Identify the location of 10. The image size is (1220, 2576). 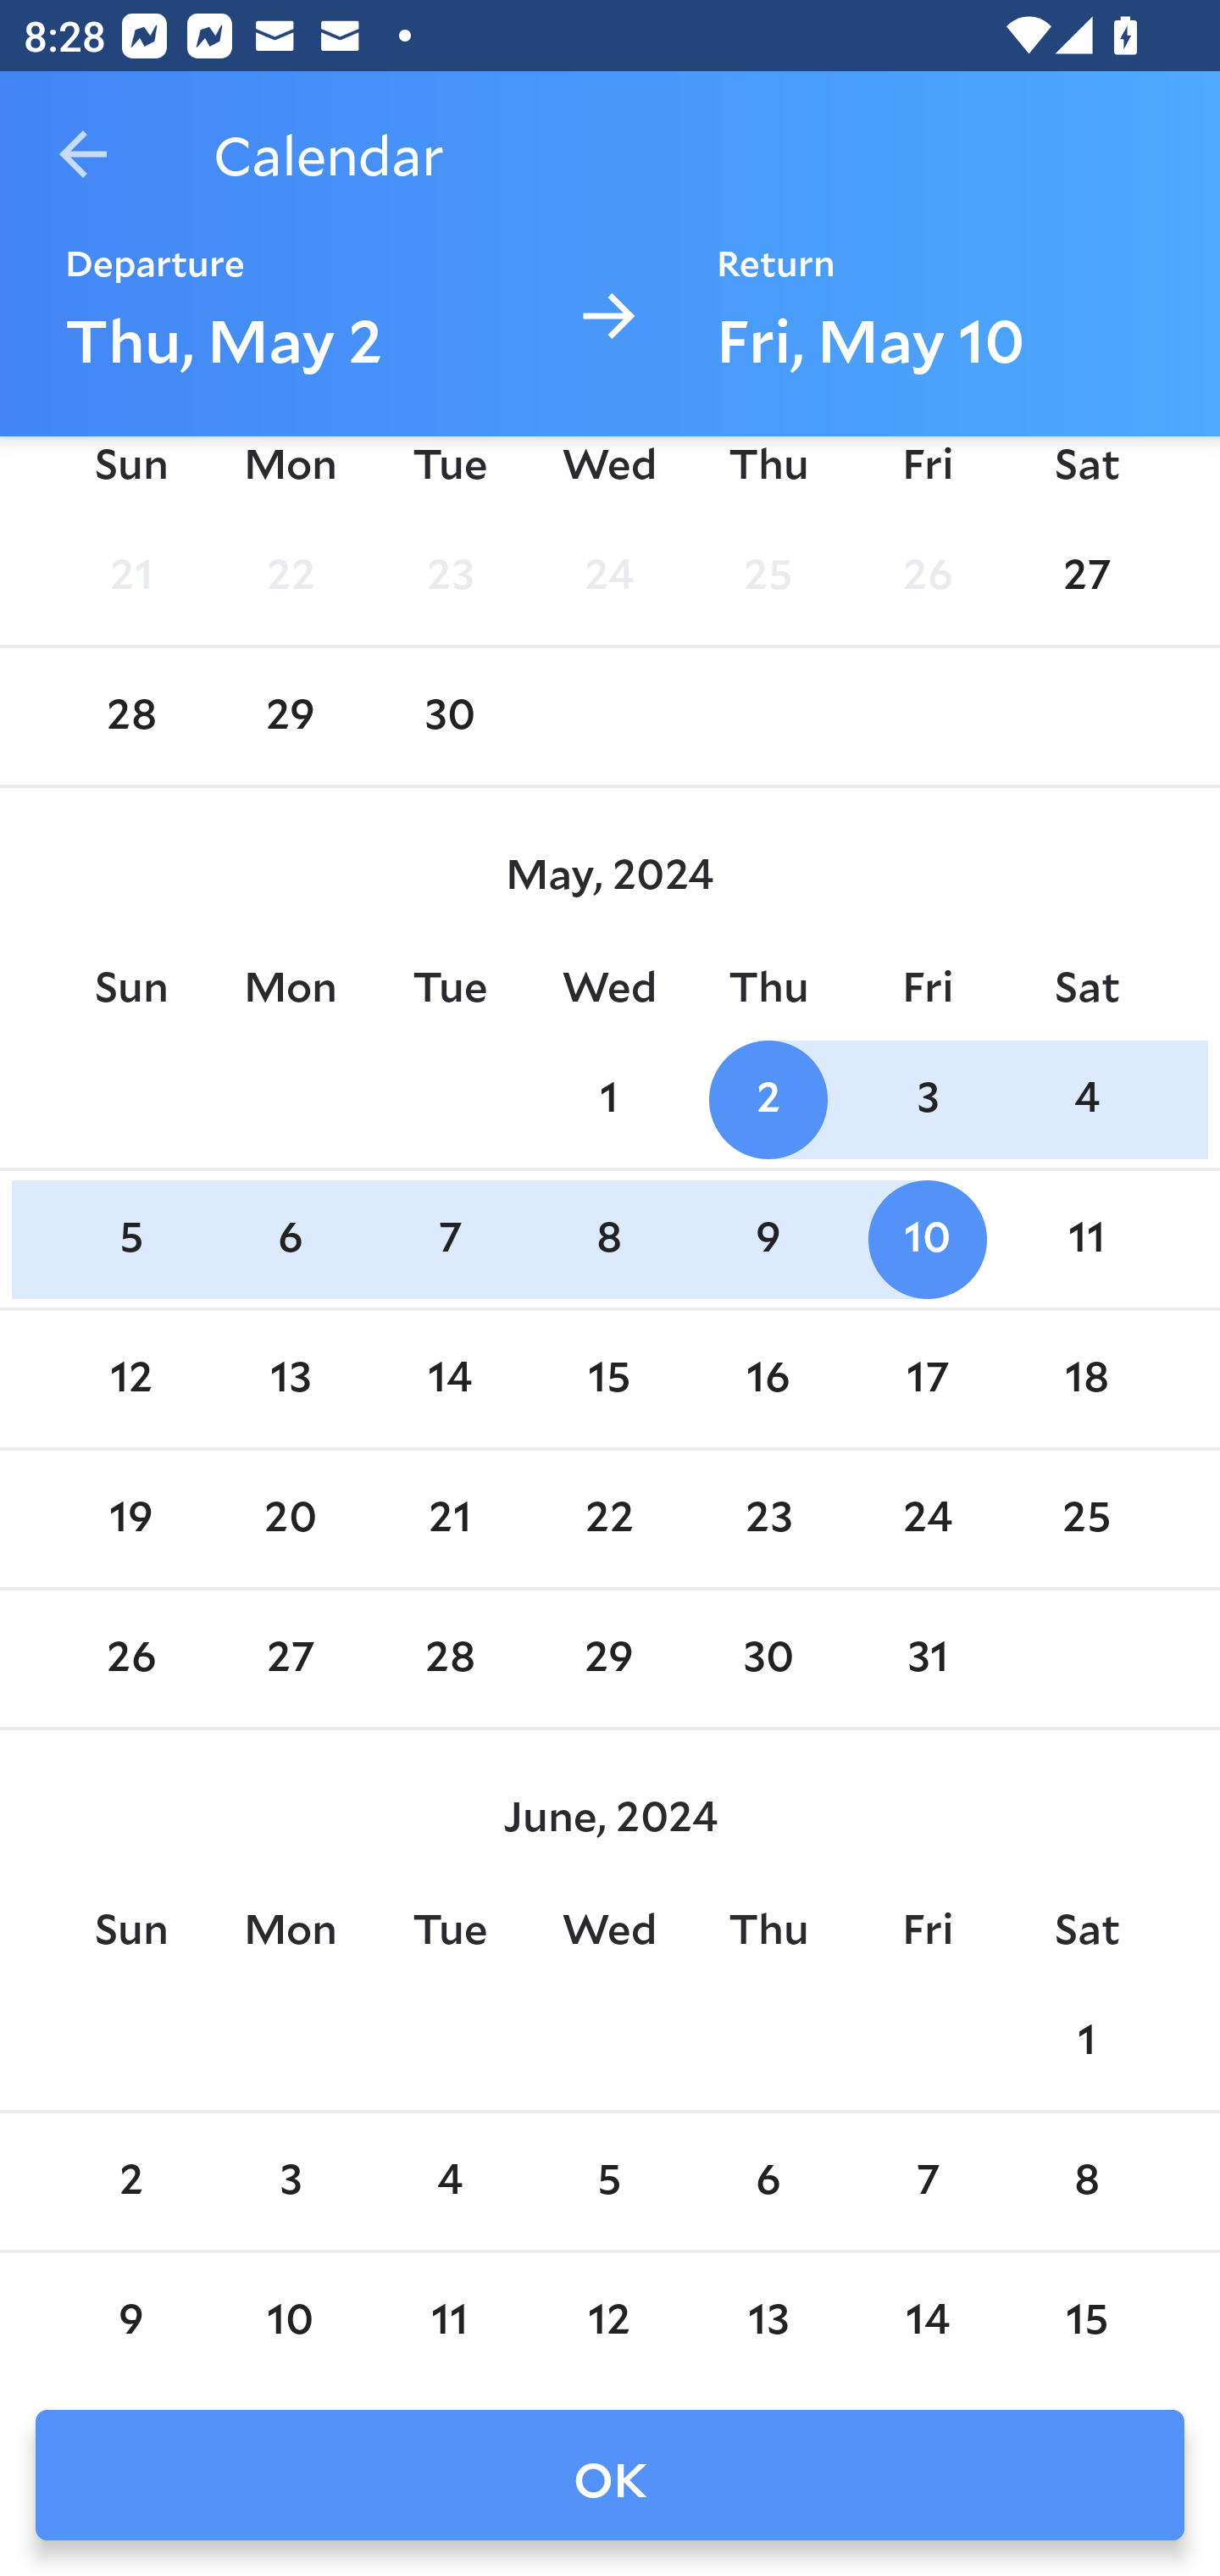
(291, 2318).